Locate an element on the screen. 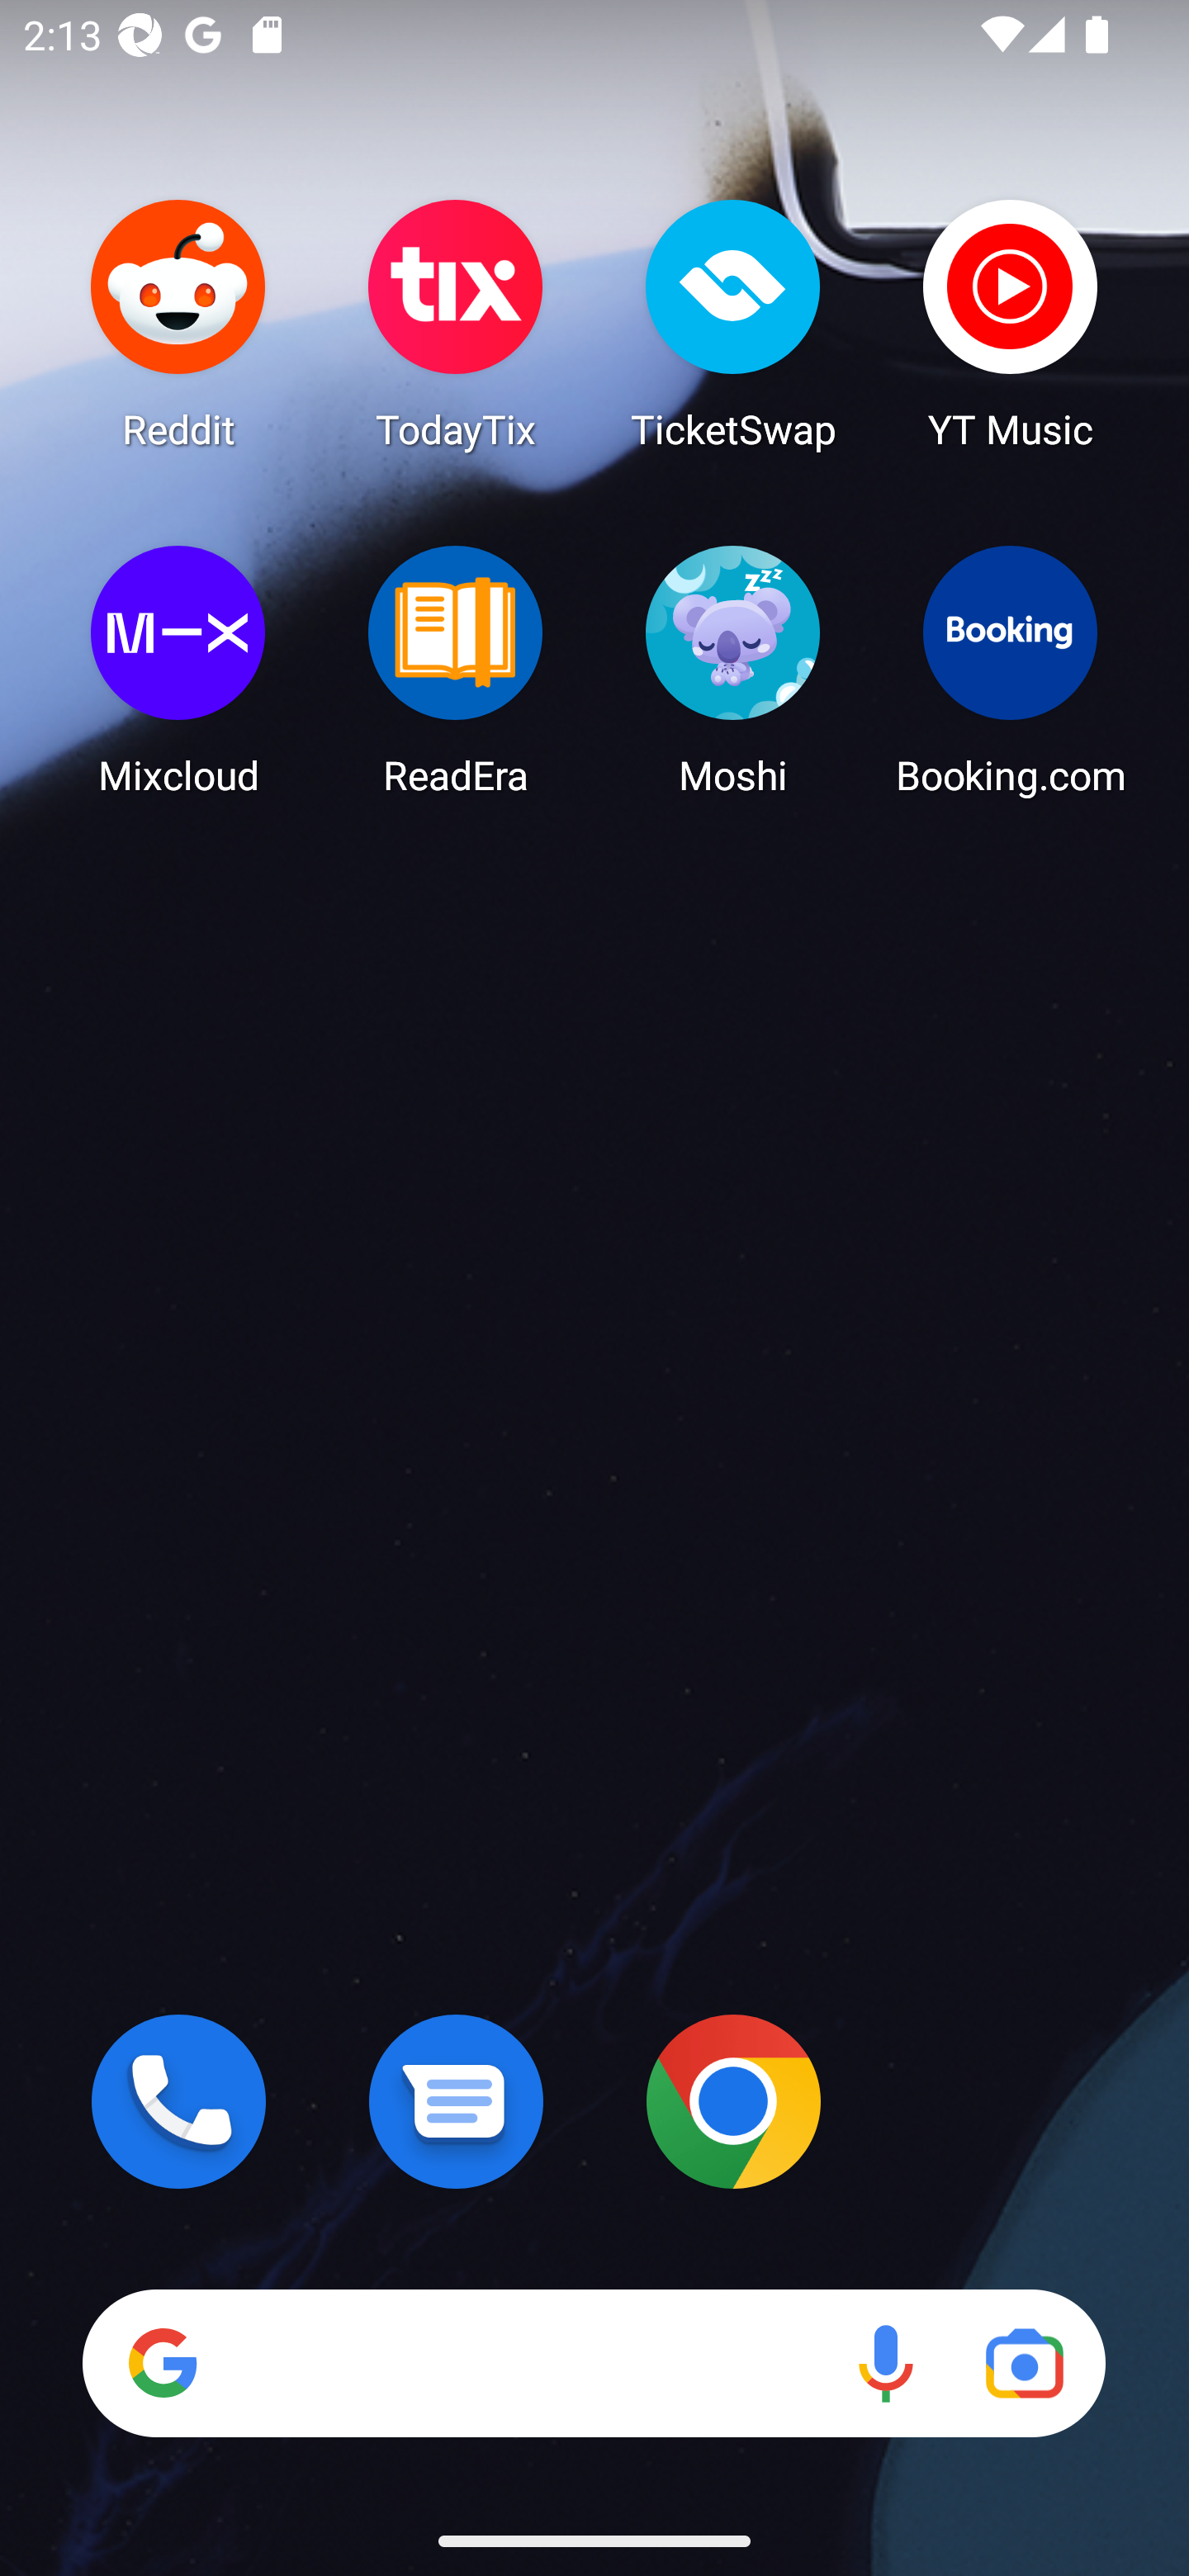 Image resolution: width=1189 pixels, height=2576 pixels. Moshi is located at coordinates (733, 670).